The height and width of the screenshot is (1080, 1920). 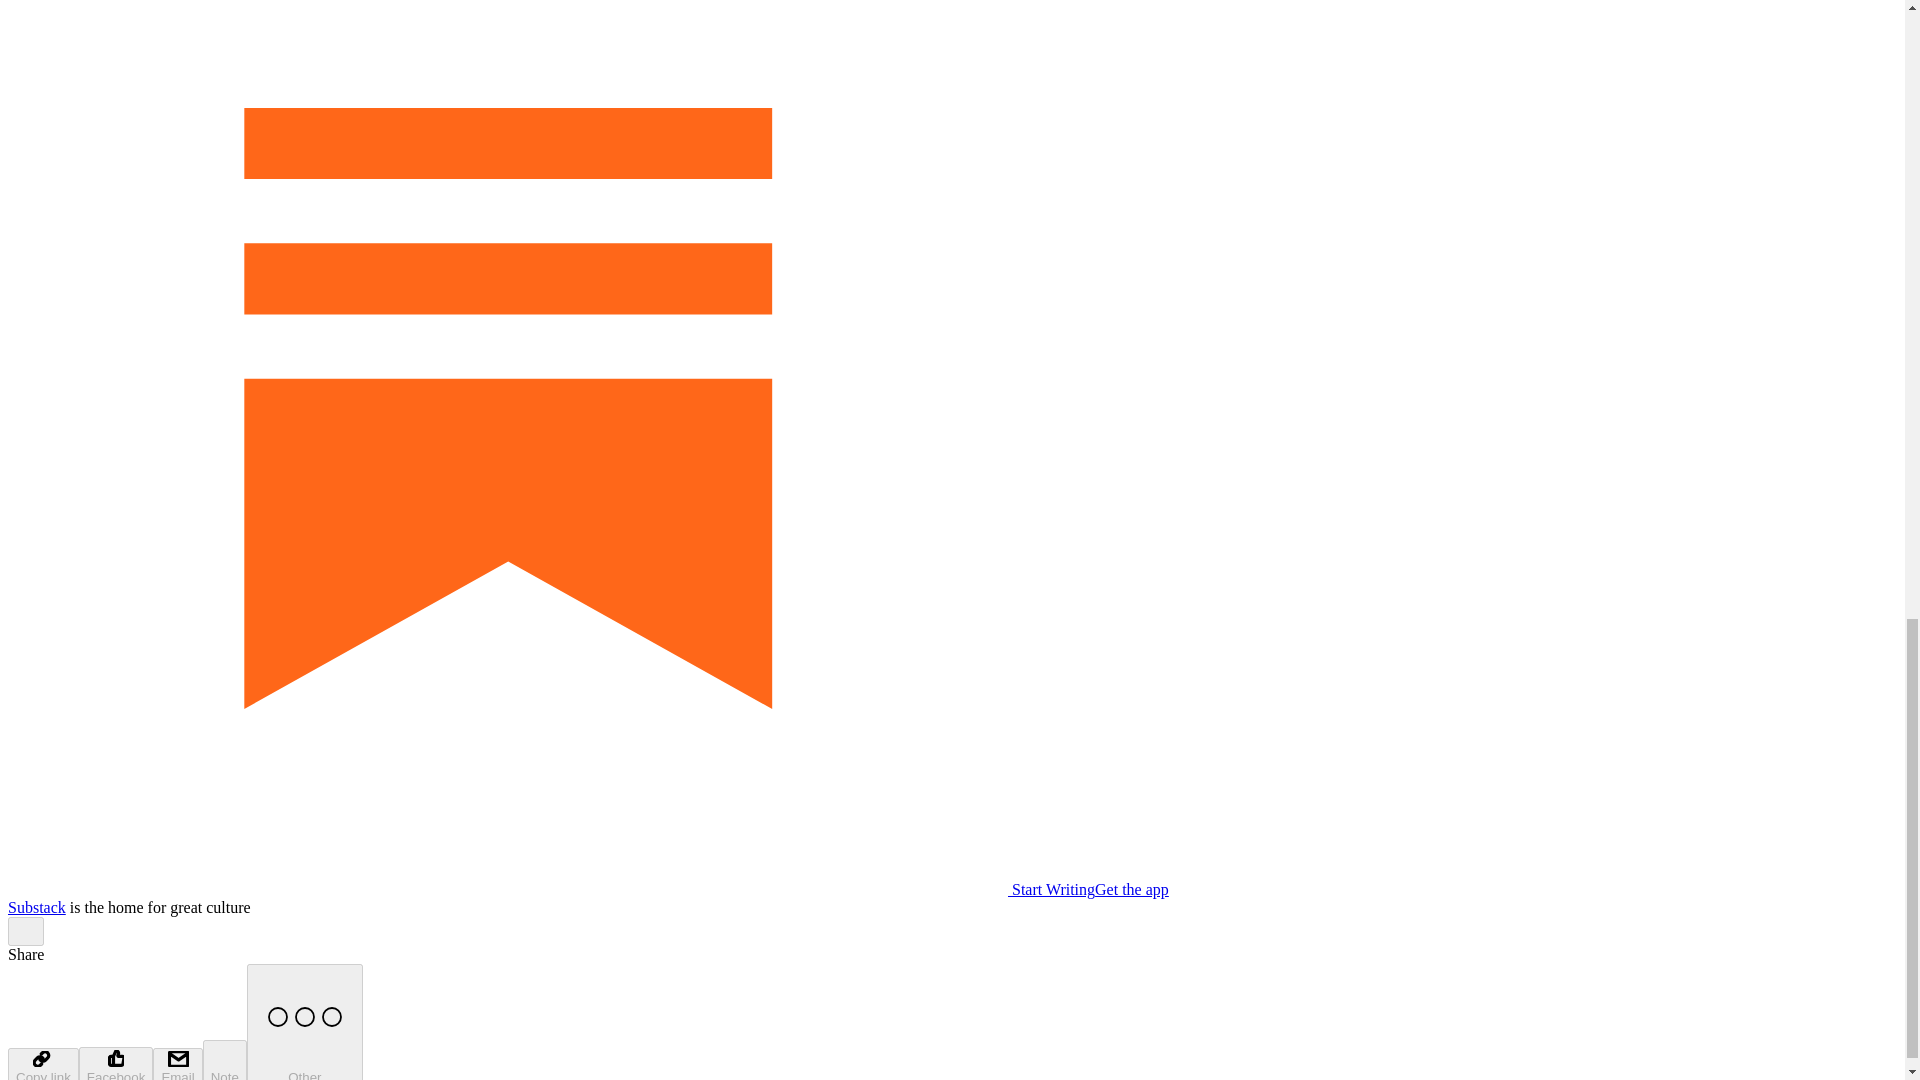 I want to click on Get the app, so click(x=1132, y=889).